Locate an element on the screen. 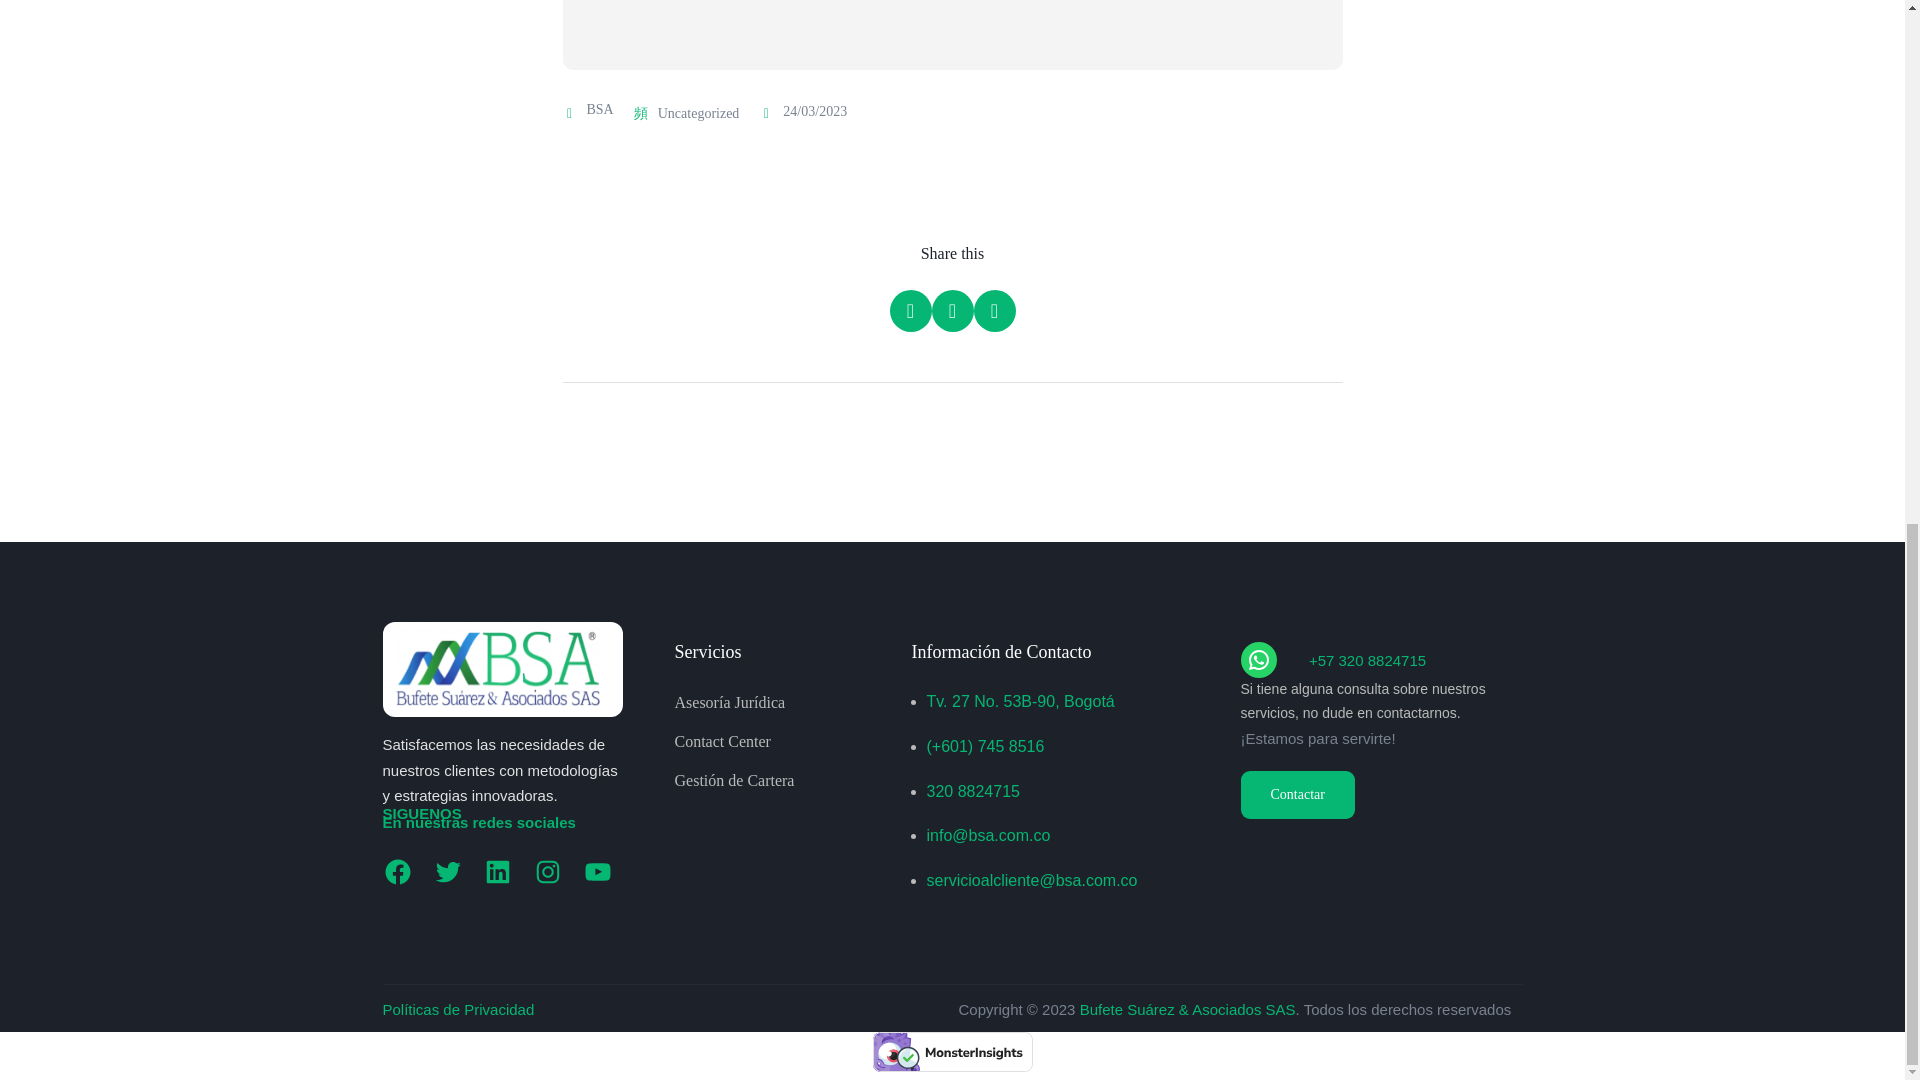 This screenshot has height=1080, width=1920. Twitter is located at coordinates (447, 872).